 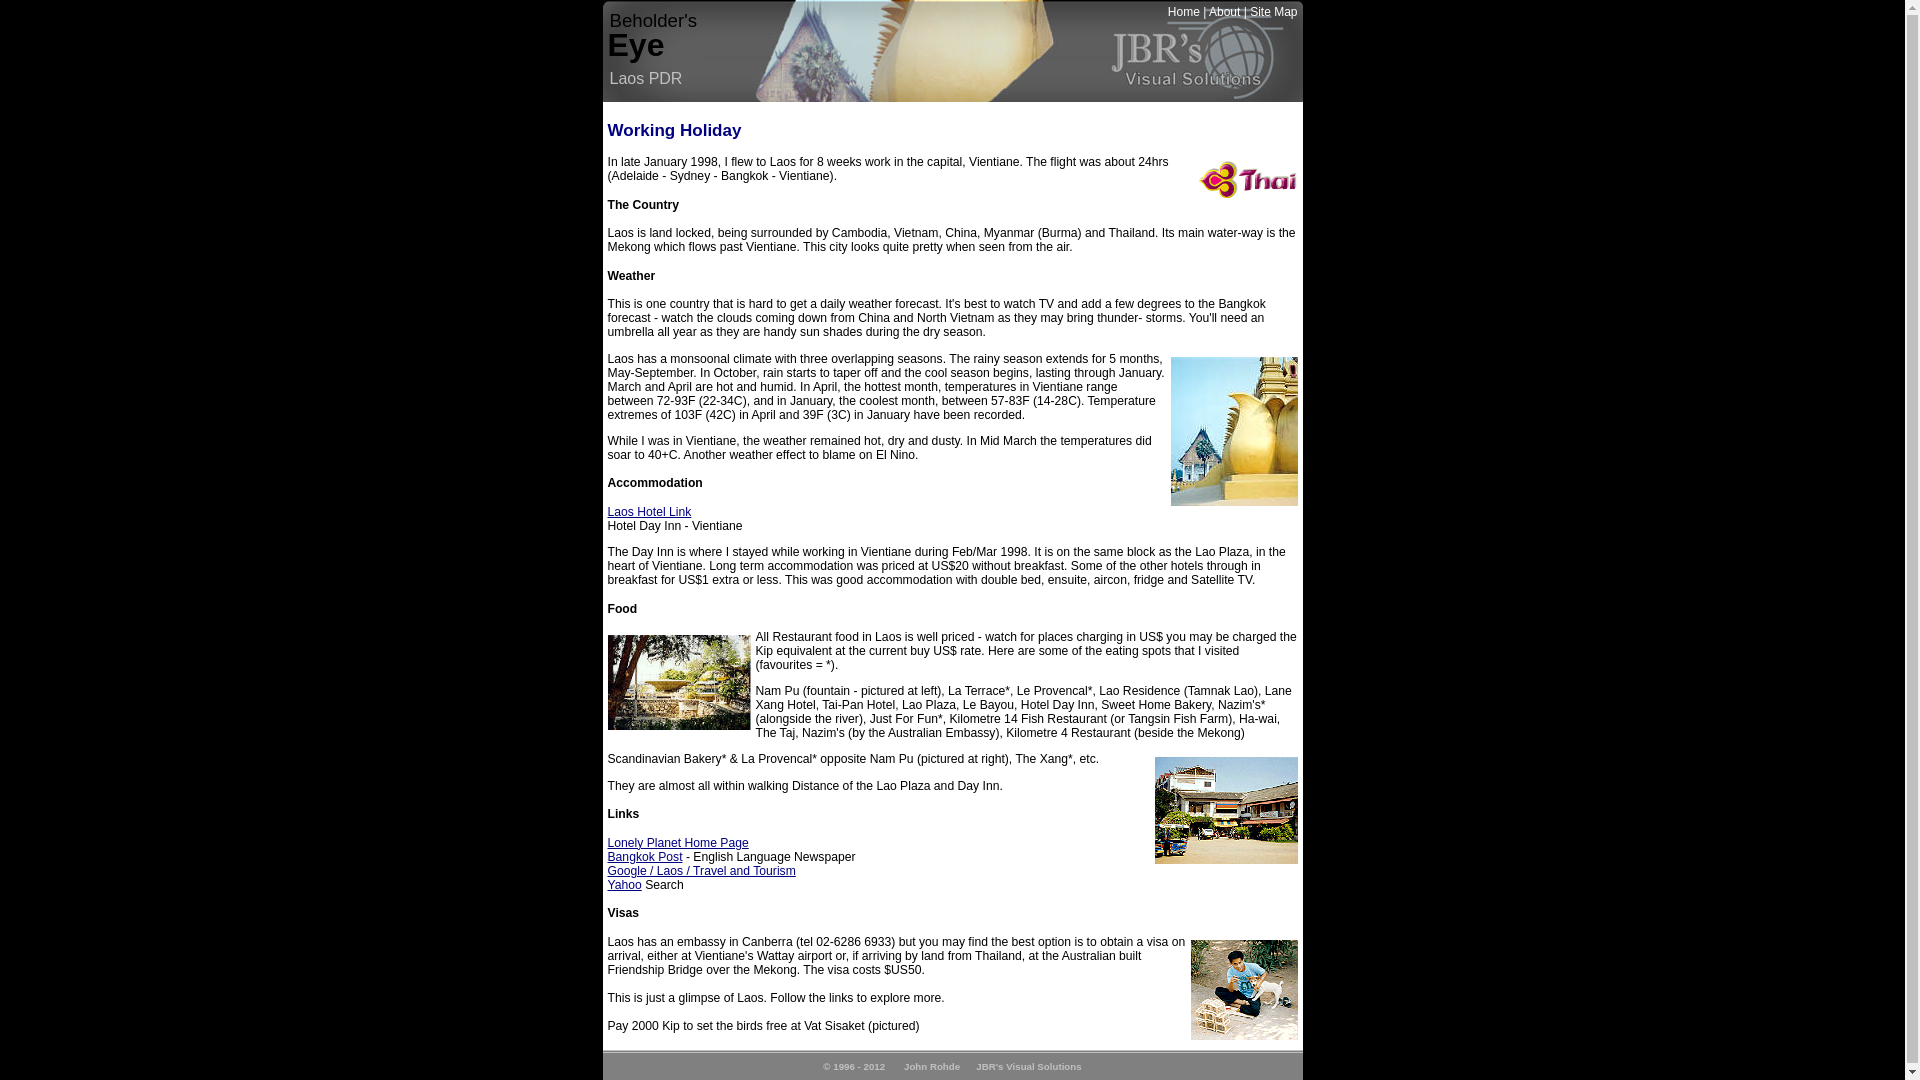 What do you see at coordinates (678, 843) in the screenshot?
I see `Lonely Planet Home Page` at bounding box center [678, 843].